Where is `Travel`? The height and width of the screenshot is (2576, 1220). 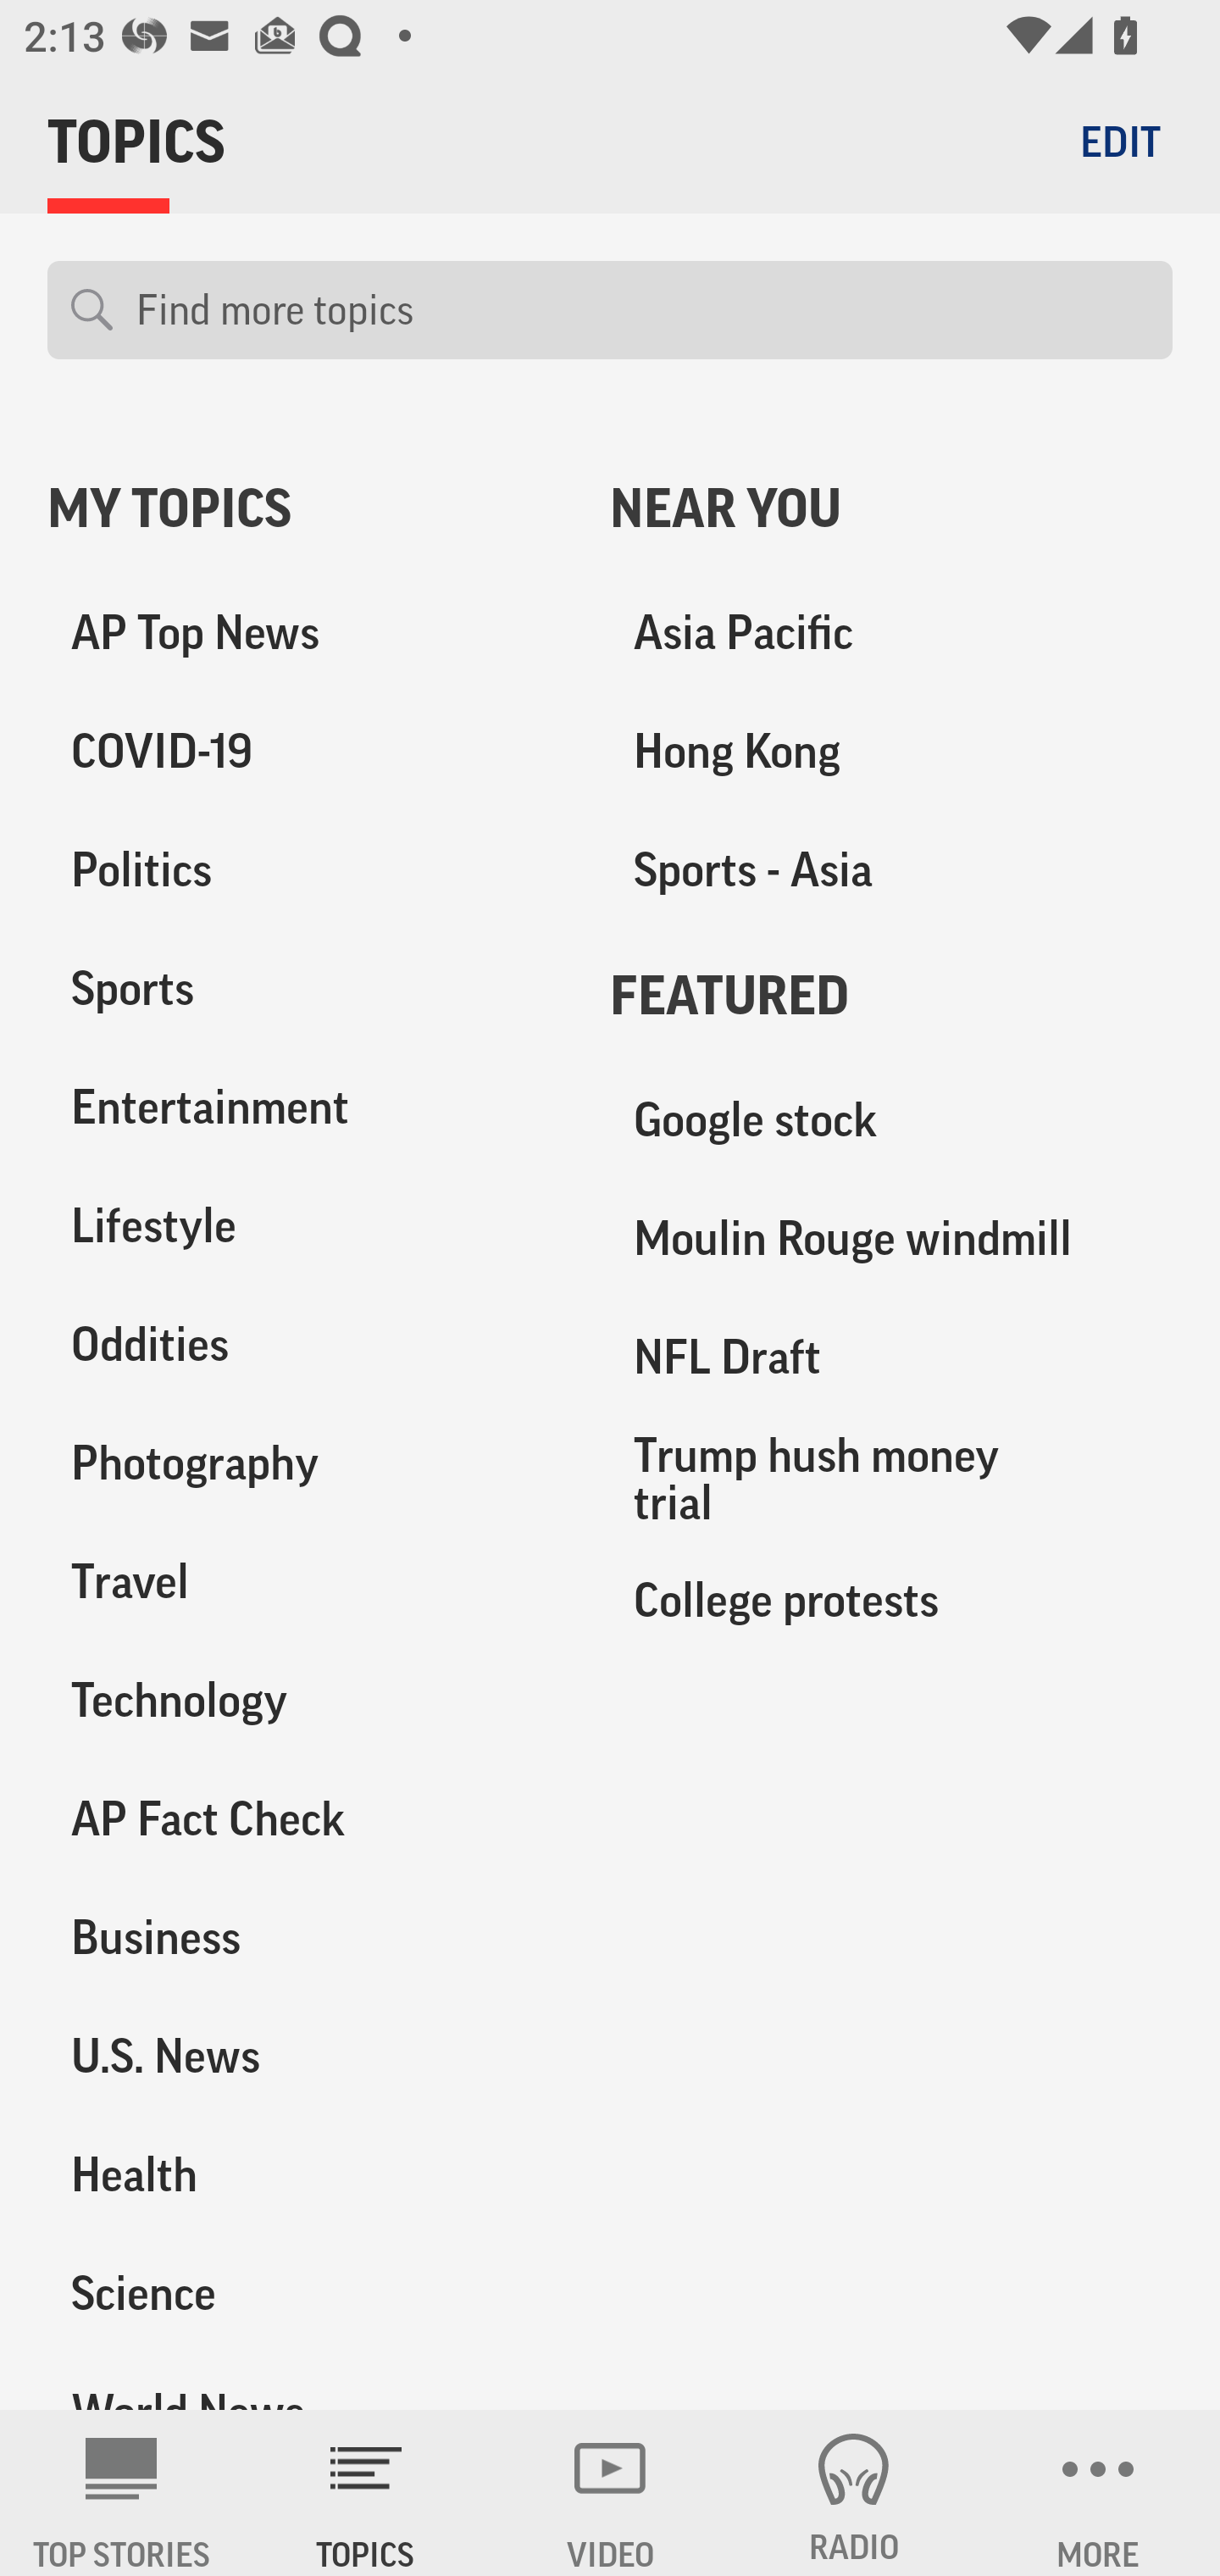 Travel is located at coordinates (305, 1581).